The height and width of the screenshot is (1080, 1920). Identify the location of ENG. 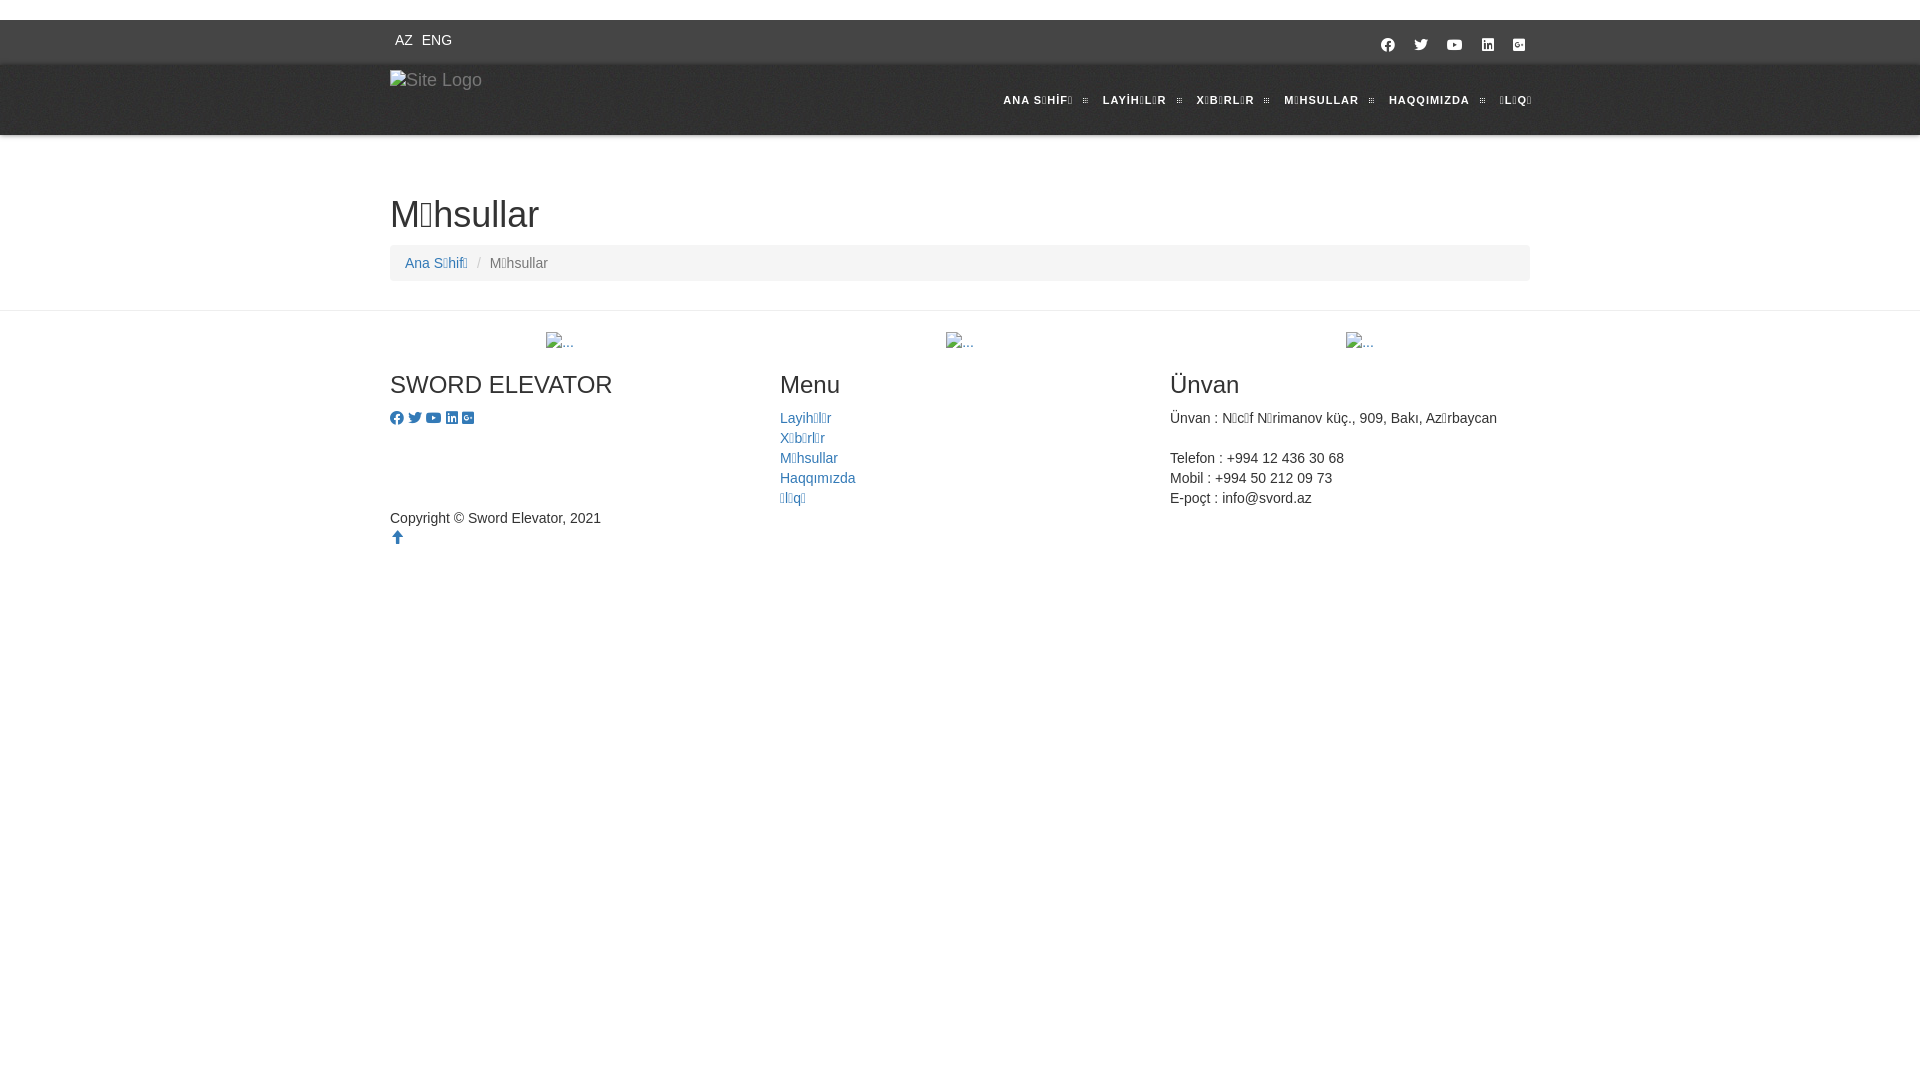
(434, 40).